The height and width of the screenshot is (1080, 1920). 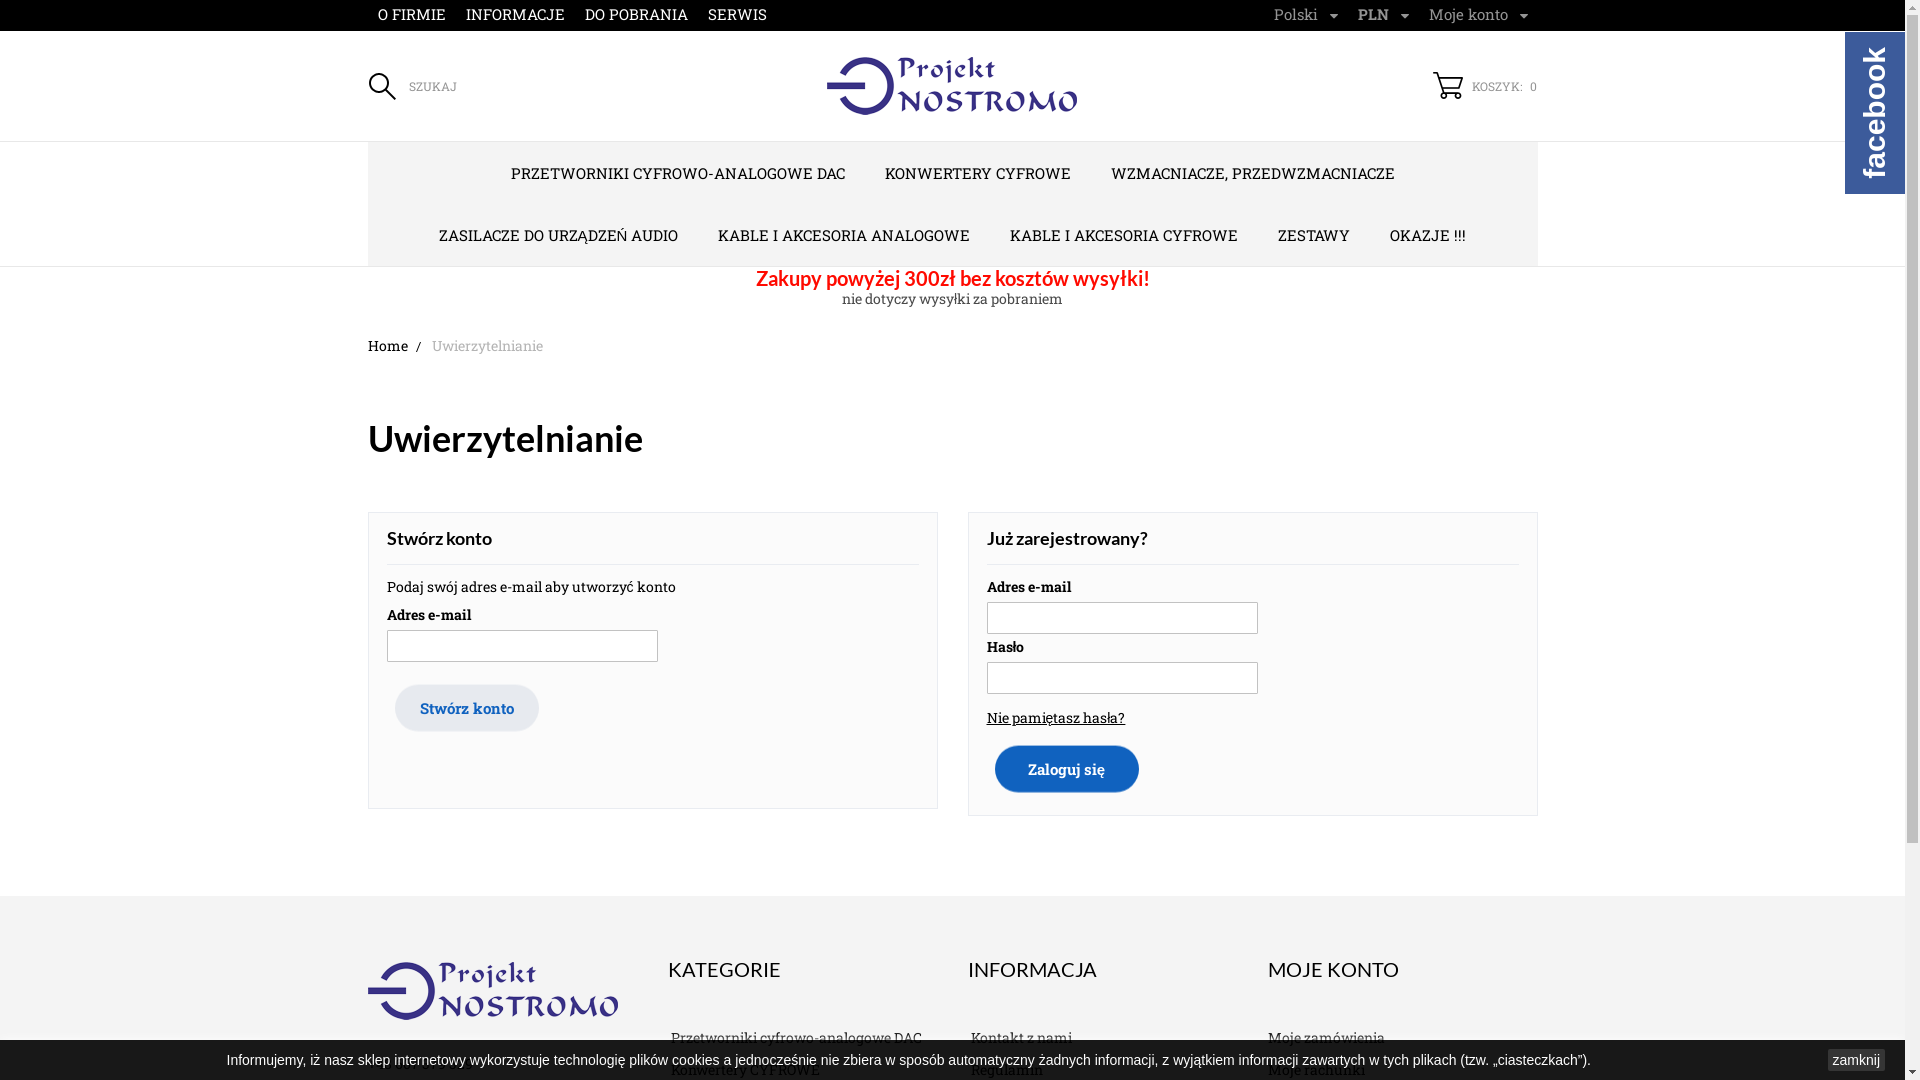 What do you see at coordinates (676, 173) in the screenshot?
I see `PRZETWORNIKI CYFROWO-ANALOGOWE DAC` at bounding box center [676, 173].